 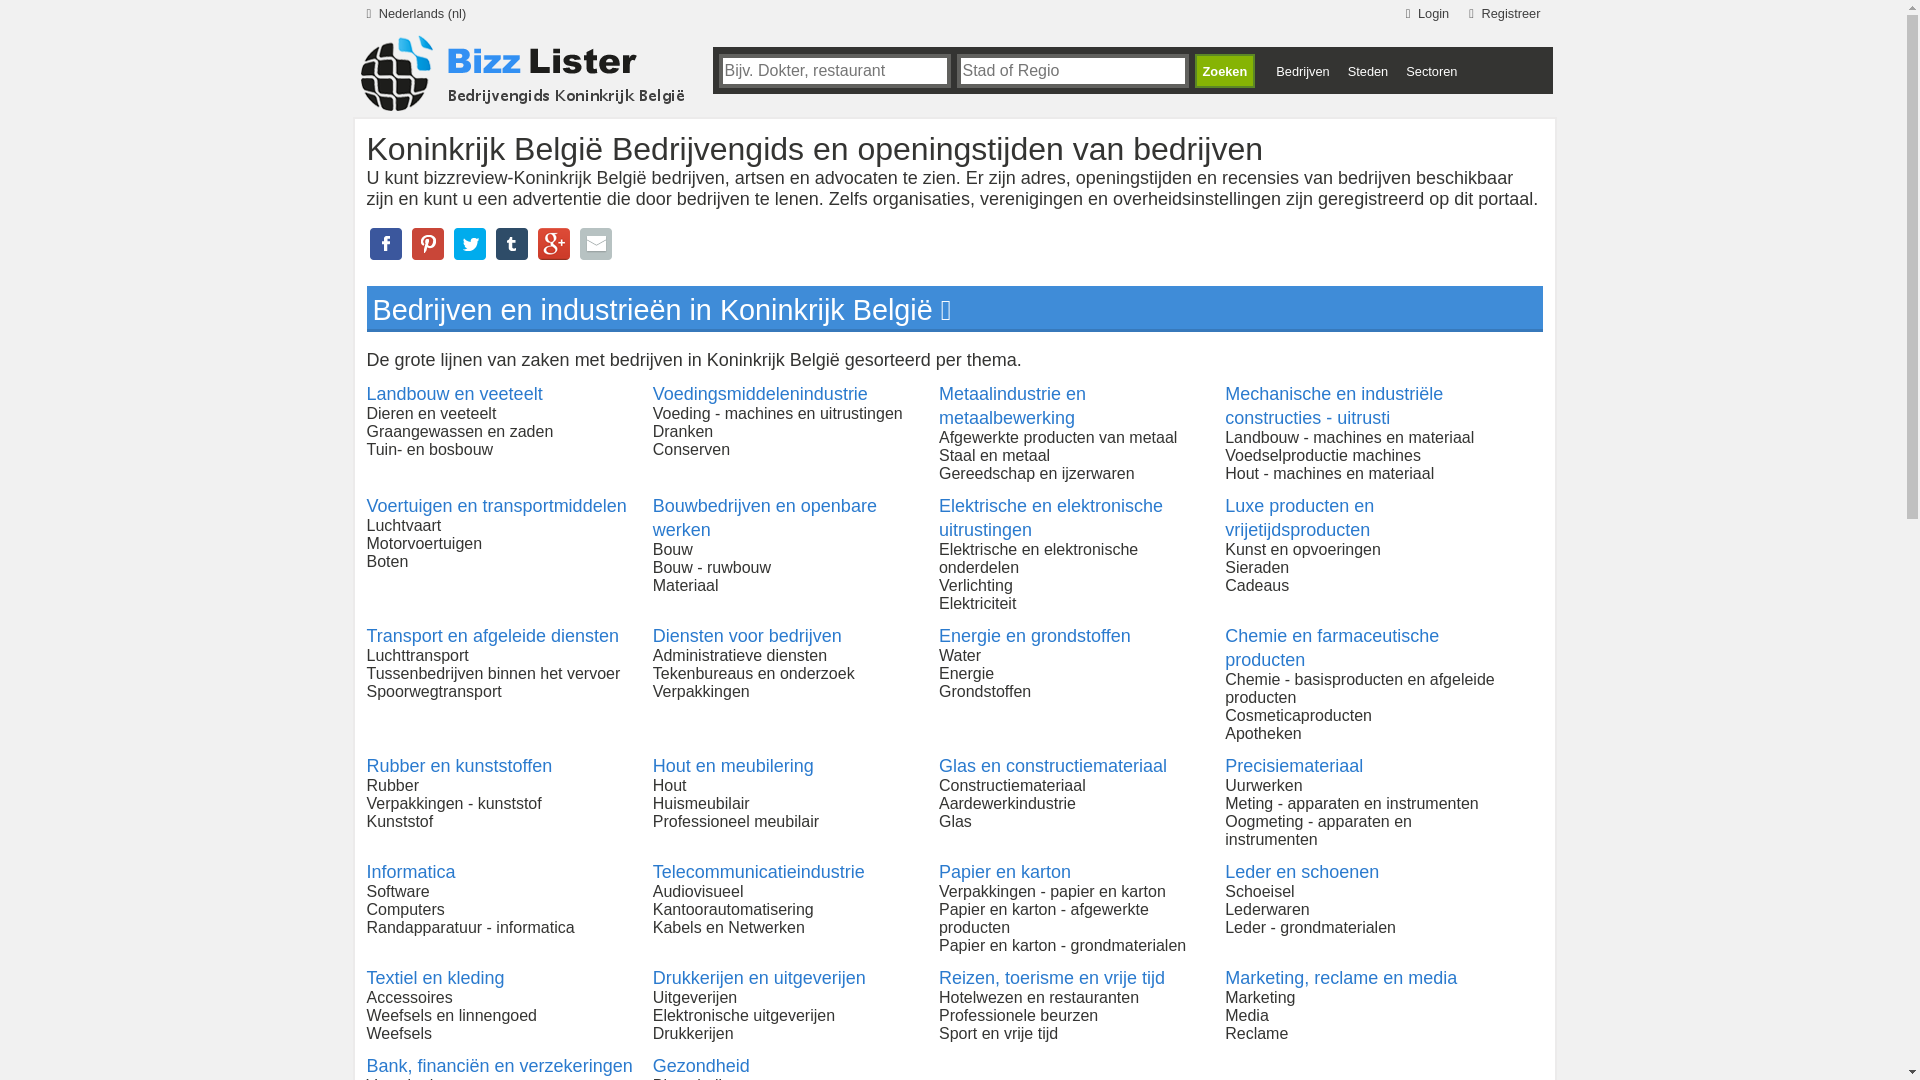 I want to click on Telecommunicatieindustrie, so click(x=759, y=872).